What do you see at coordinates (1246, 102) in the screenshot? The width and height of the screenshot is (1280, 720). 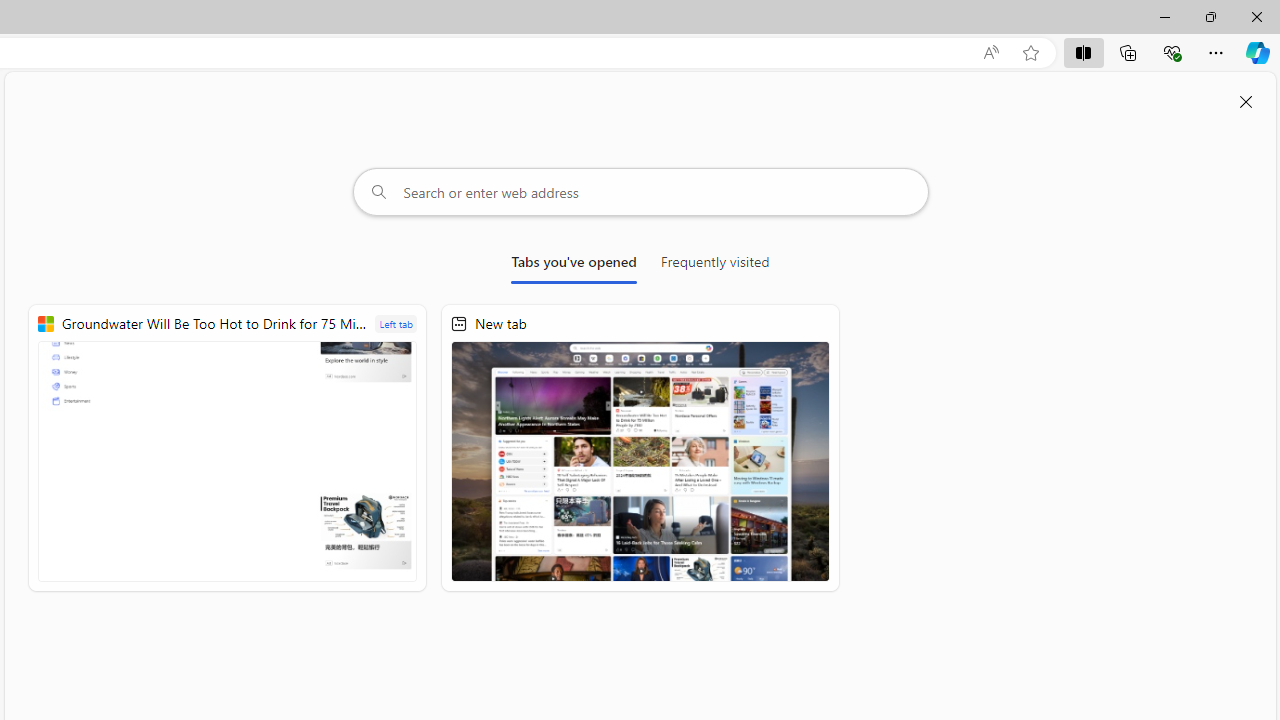 I see `Close split screen` at bounding box center [1246, 102].